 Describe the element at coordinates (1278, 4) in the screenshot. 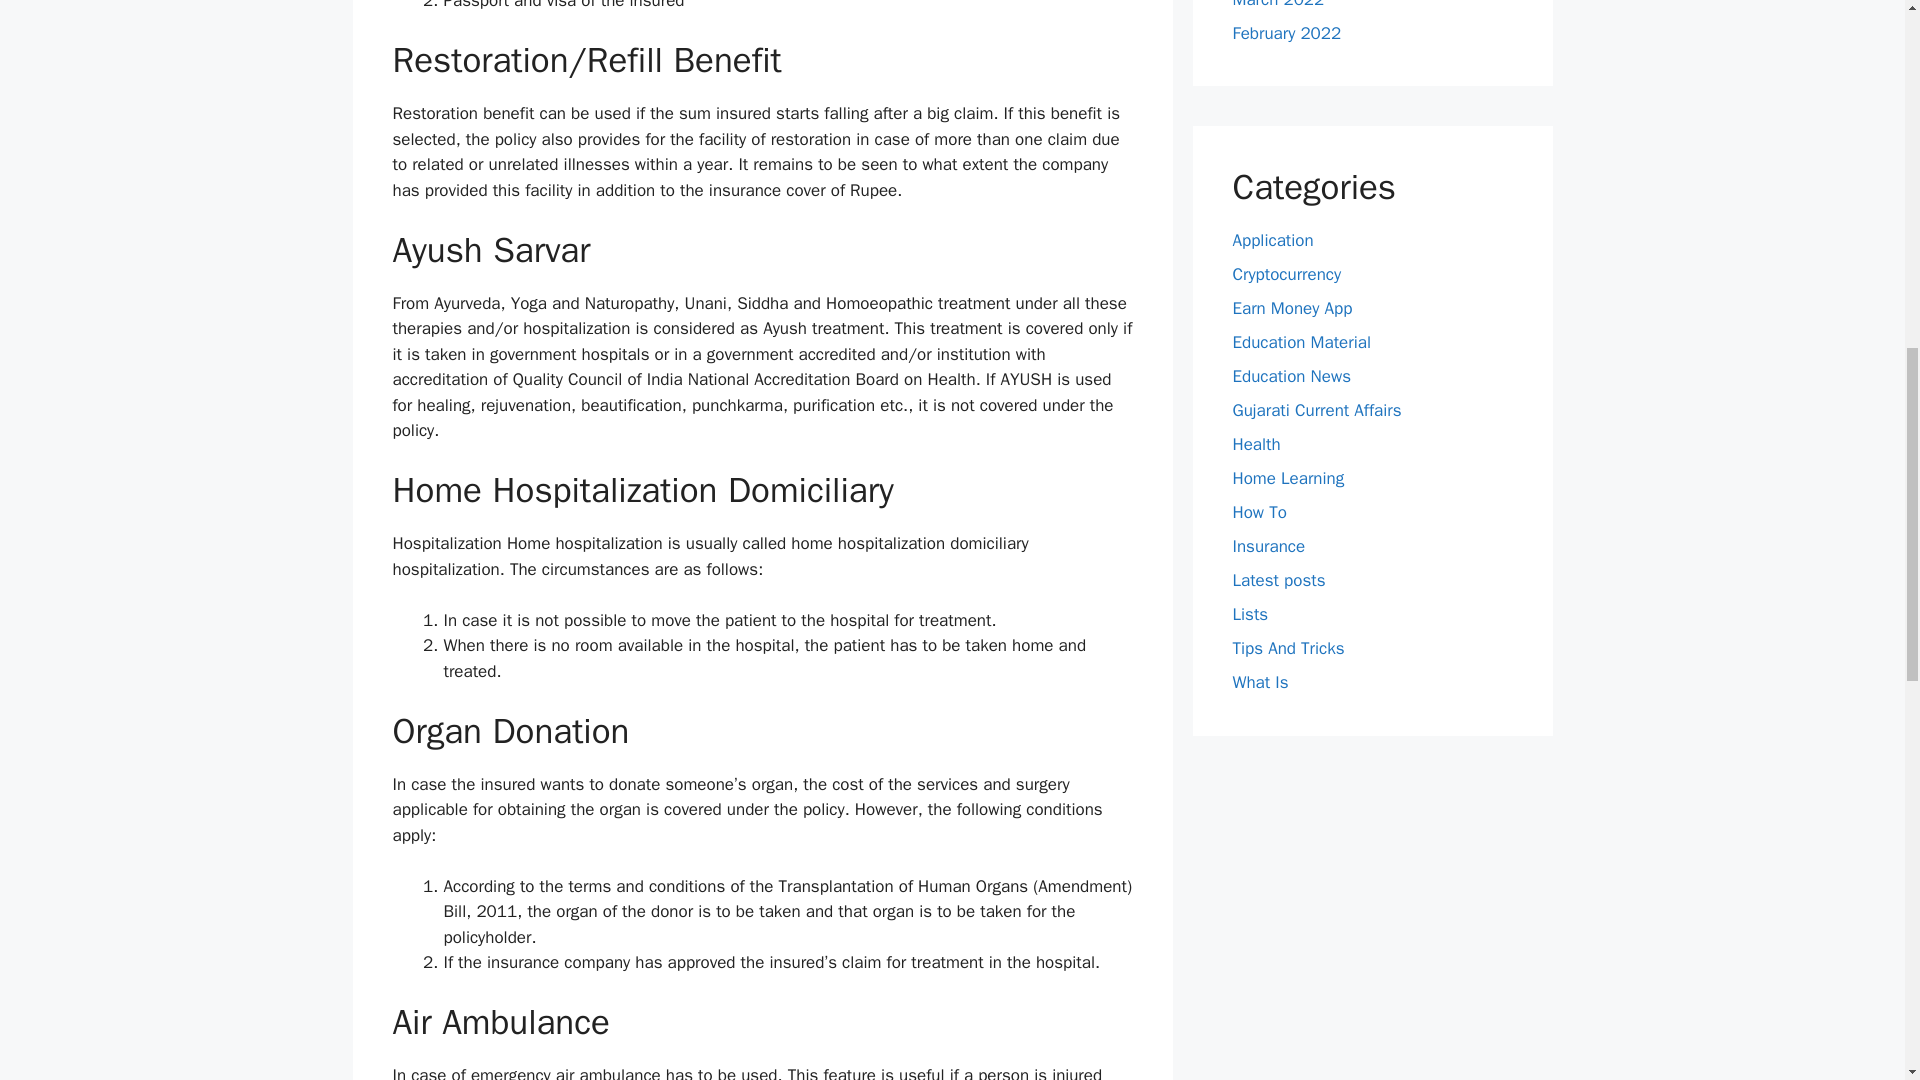

I see `March 2022` at that location.